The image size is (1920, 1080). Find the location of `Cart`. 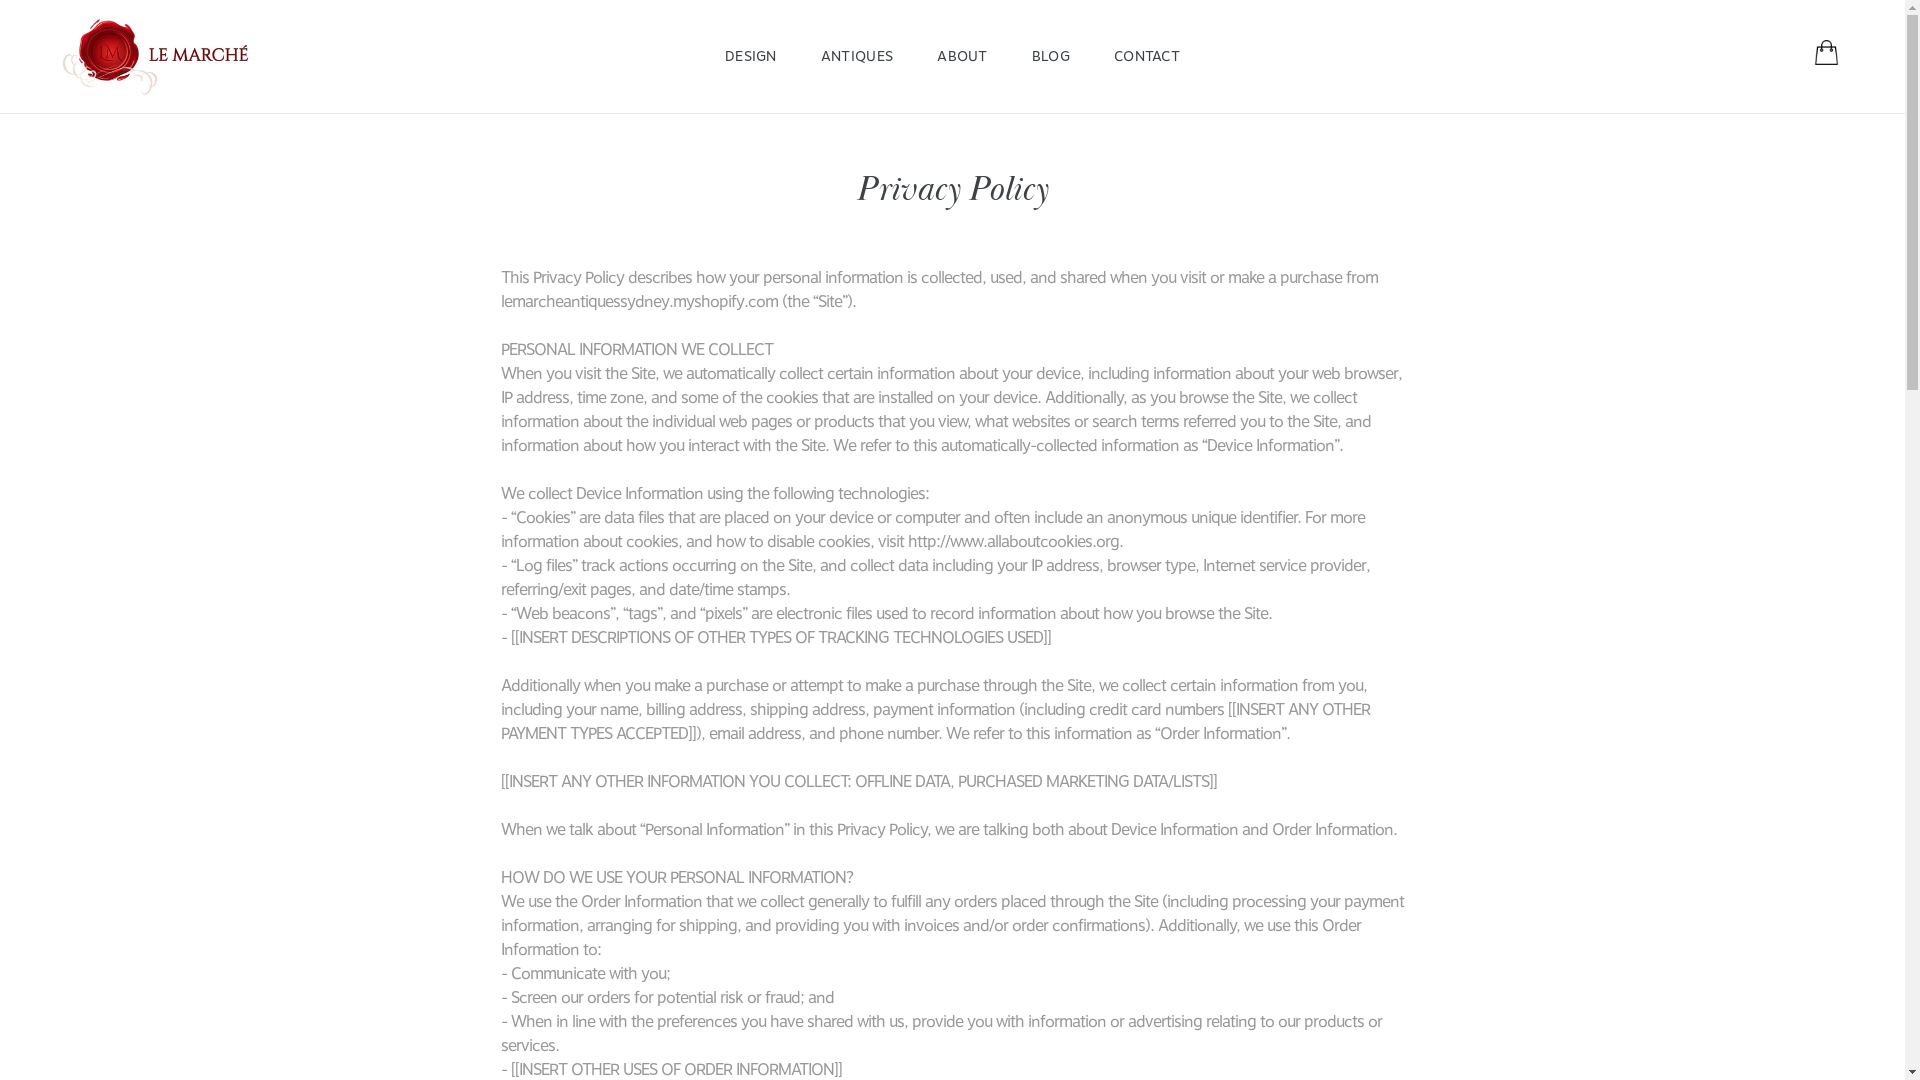

Cart is located at coordinates (1826, 56).